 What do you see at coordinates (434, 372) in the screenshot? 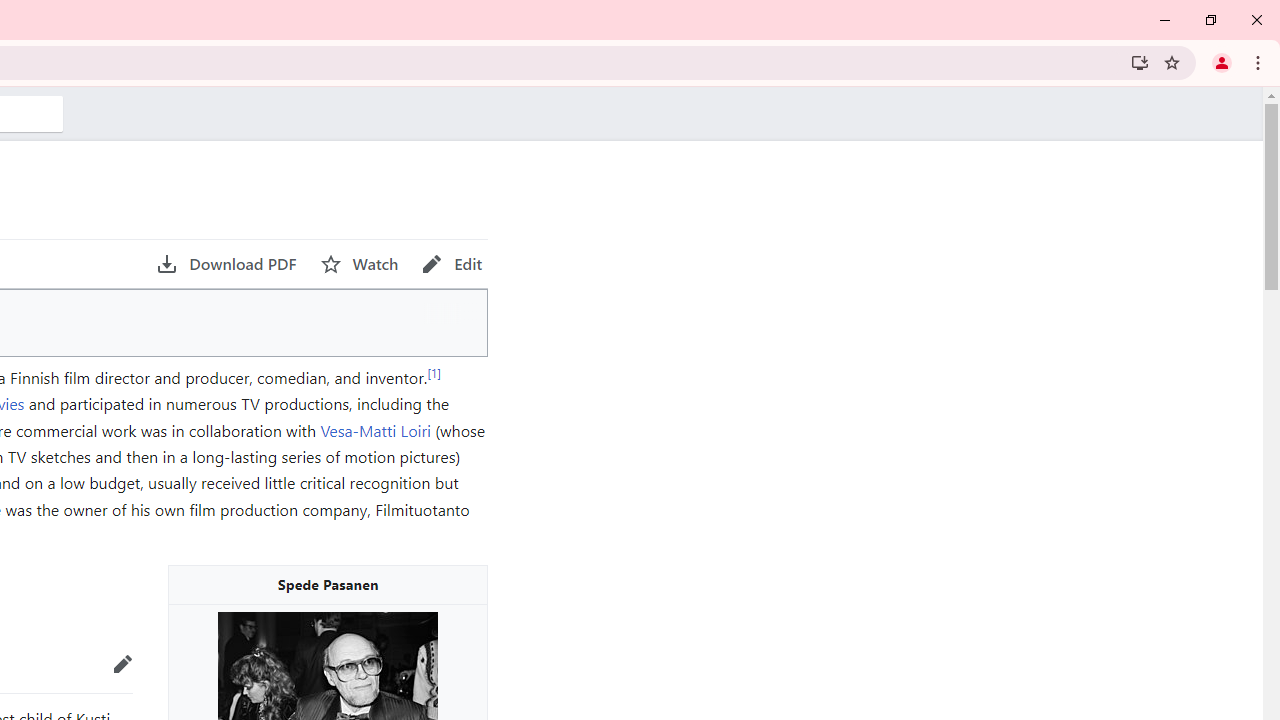
I see `[1]` at bounding box center [434, 372].